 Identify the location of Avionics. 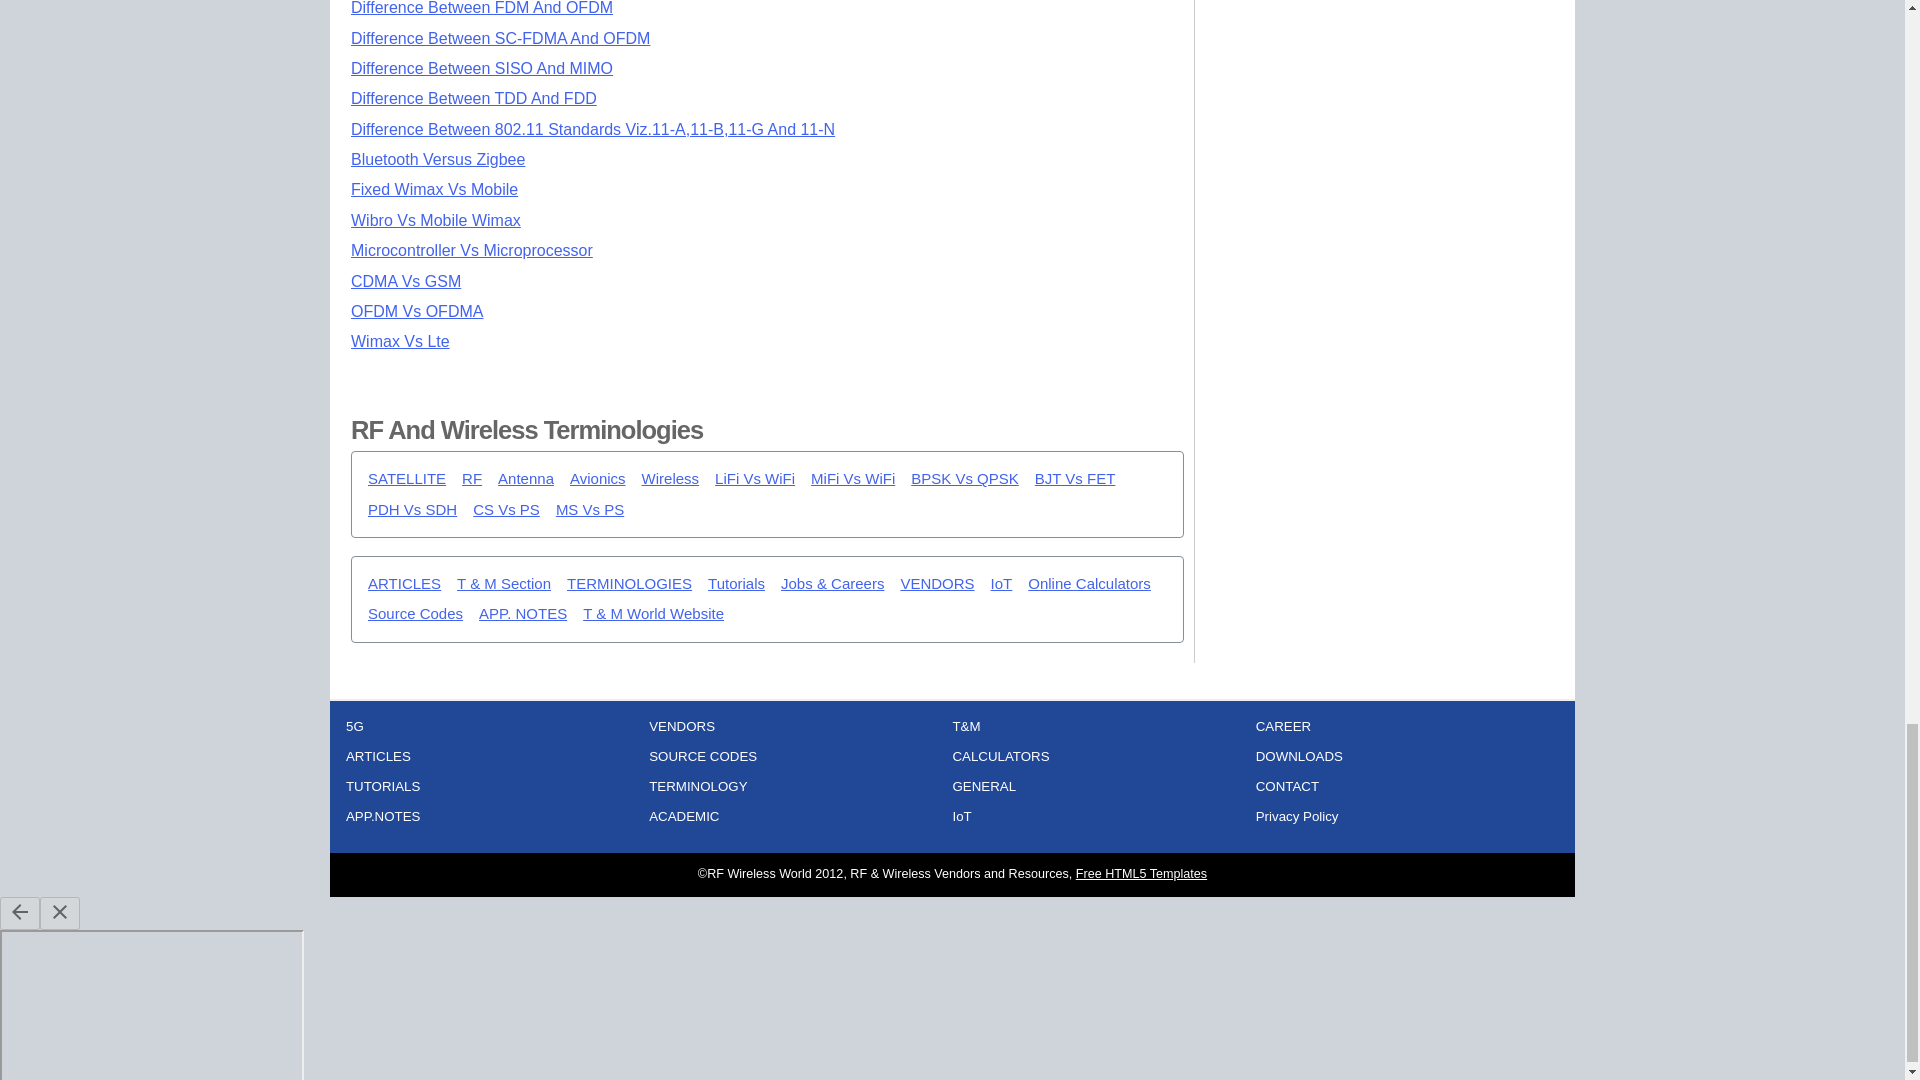
(598, 479).